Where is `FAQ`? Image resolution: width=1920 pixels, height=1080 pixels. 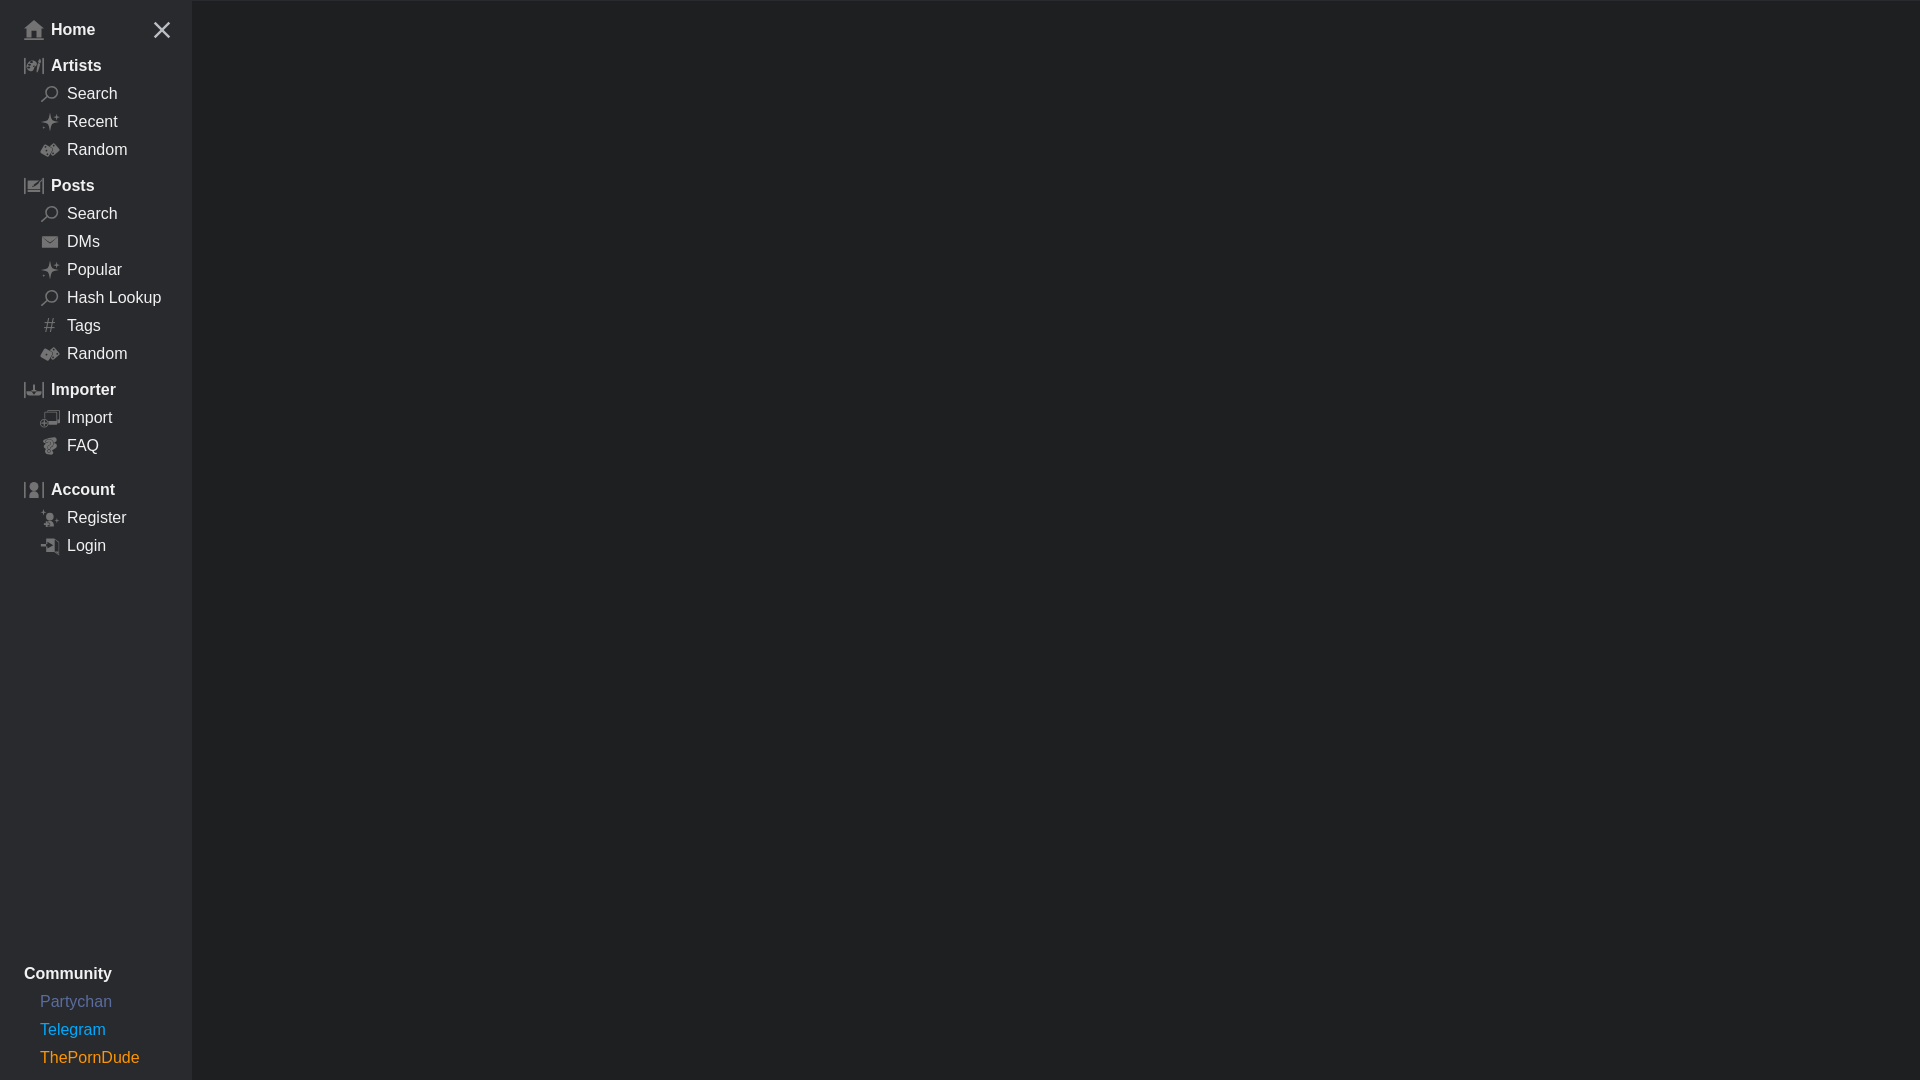
FAQ is located at coordinates (96, 446).